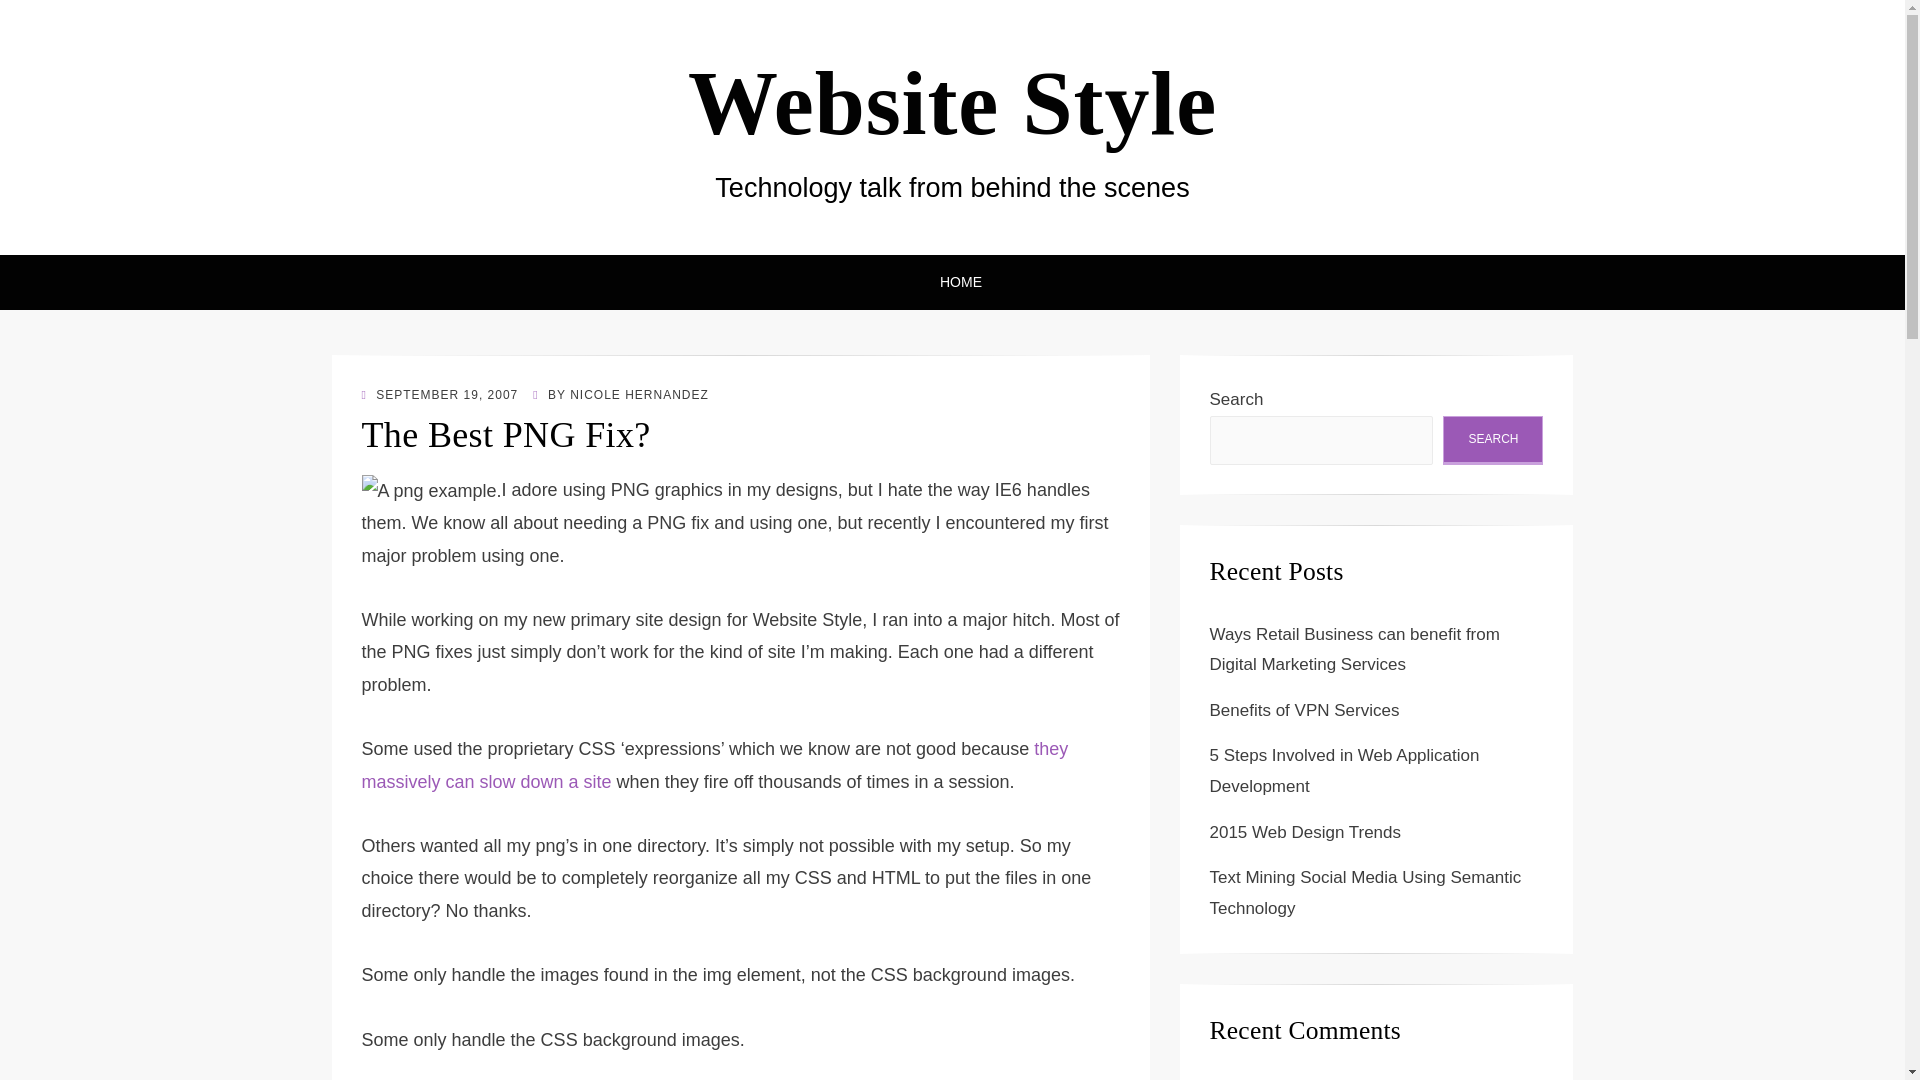 The width and height of the screenshot is (1920, 1080). I want to click on Benefits of VPN Services, so click(1304, 710).